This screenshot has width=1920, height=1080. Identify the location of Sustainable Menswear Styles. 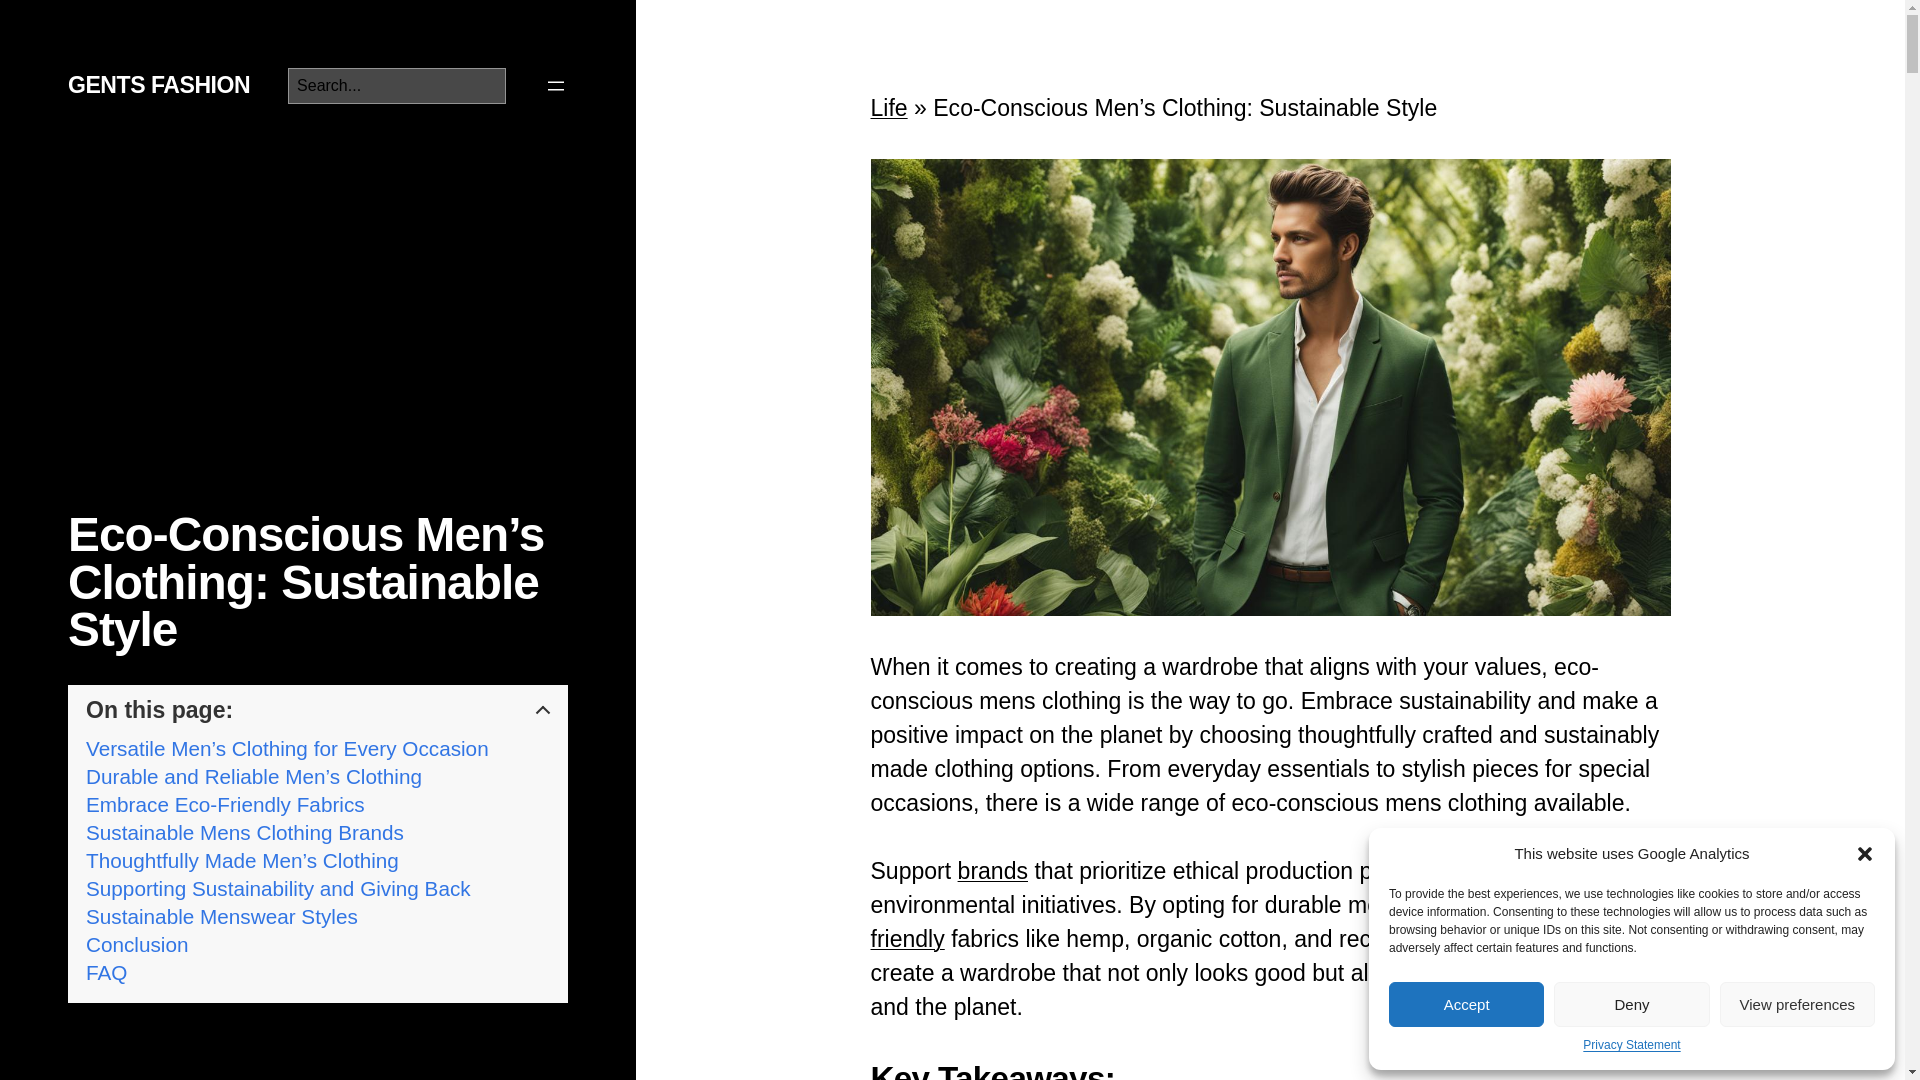
(222, 916).